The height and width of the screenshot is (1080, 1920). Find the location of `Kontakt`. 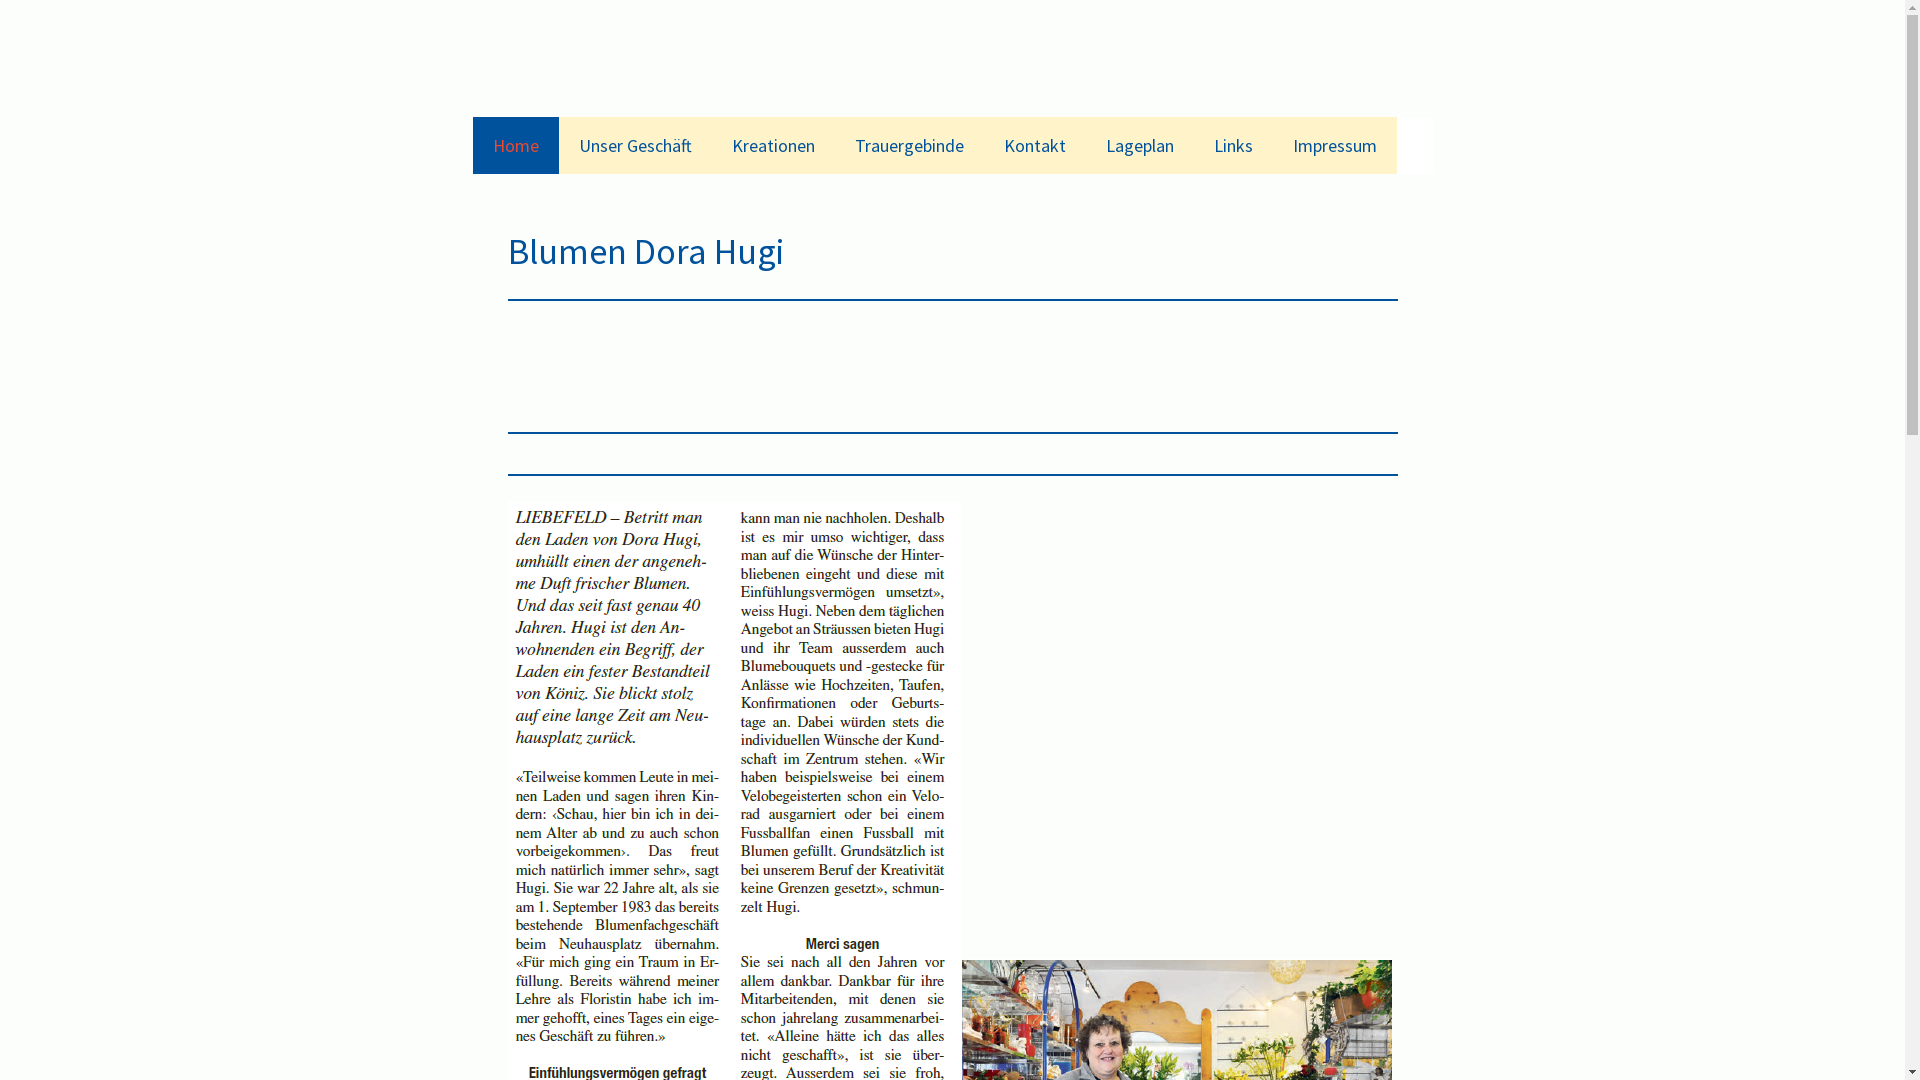

Kontakt is located at coordinates (1034, 146).